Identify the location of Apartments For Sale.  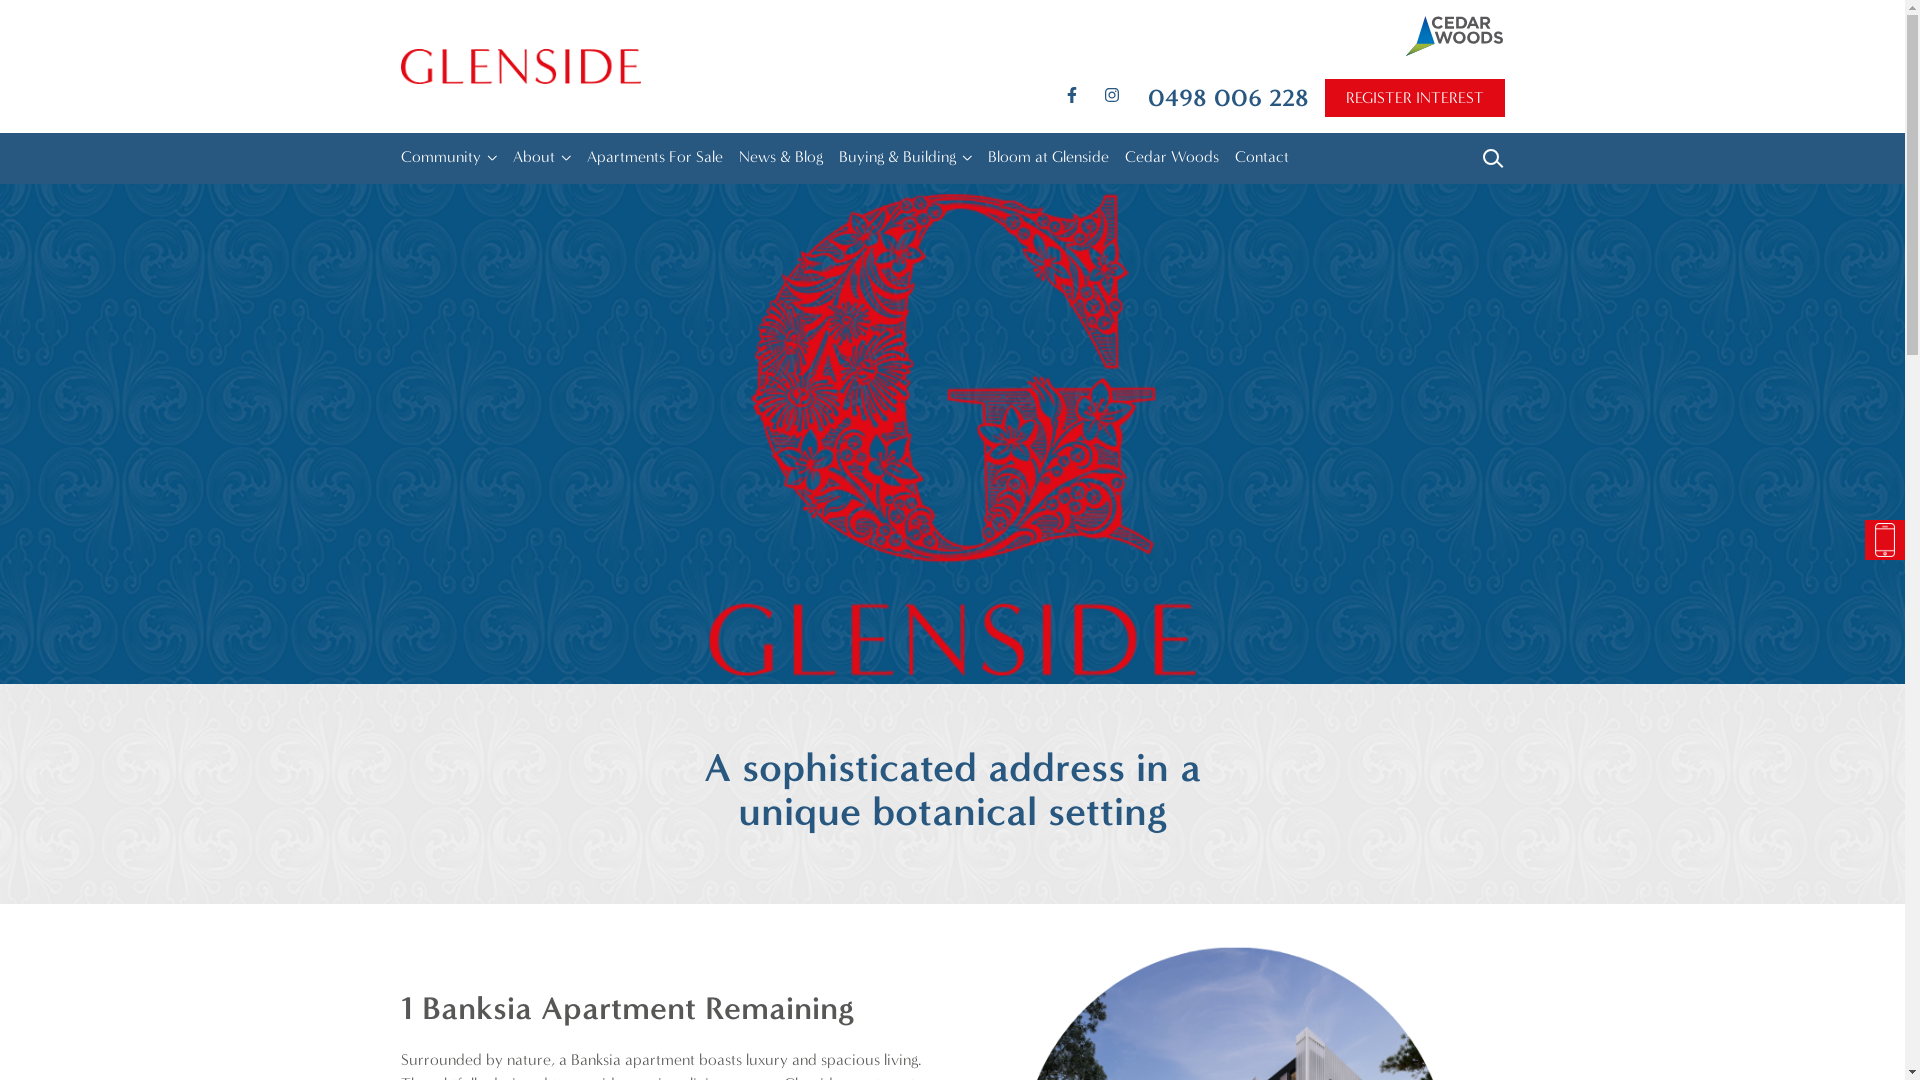
(654, 158).